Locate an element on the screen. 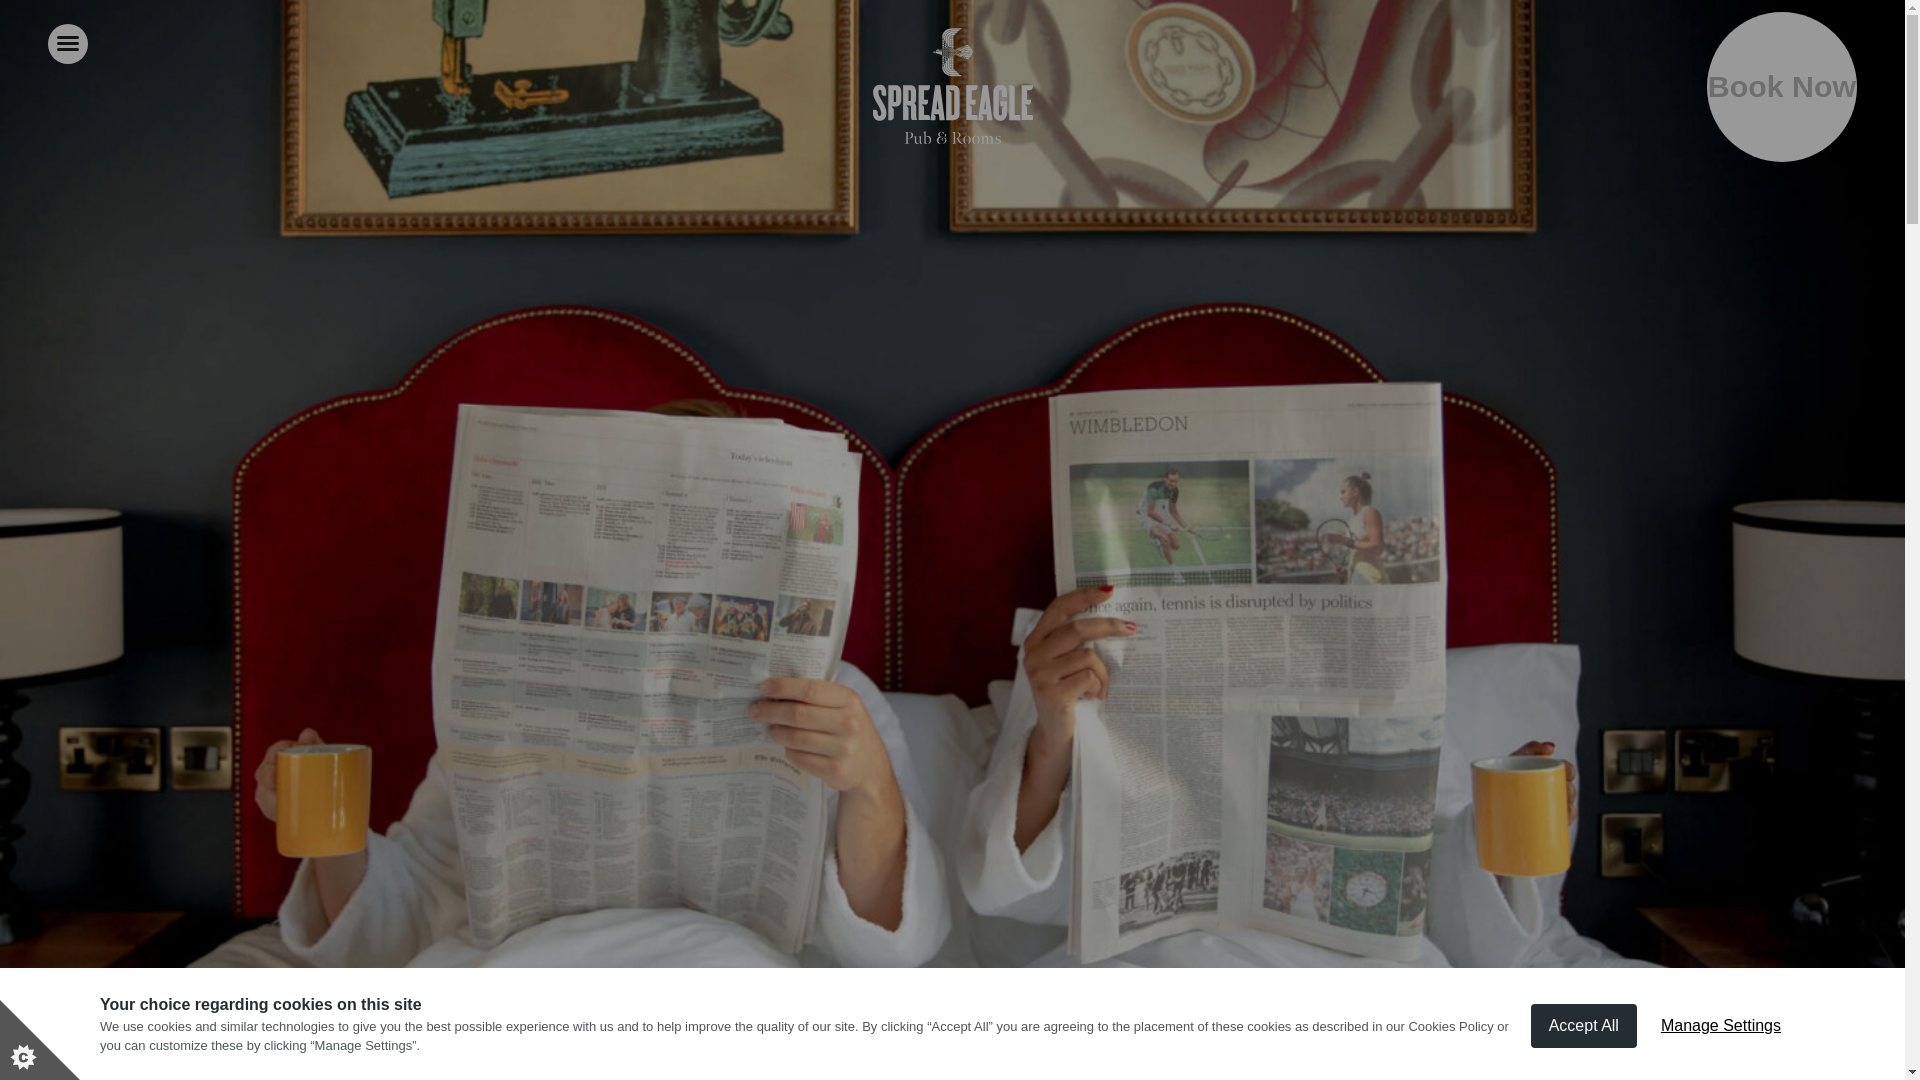  Book Now is located at coordinates (1781, 86).